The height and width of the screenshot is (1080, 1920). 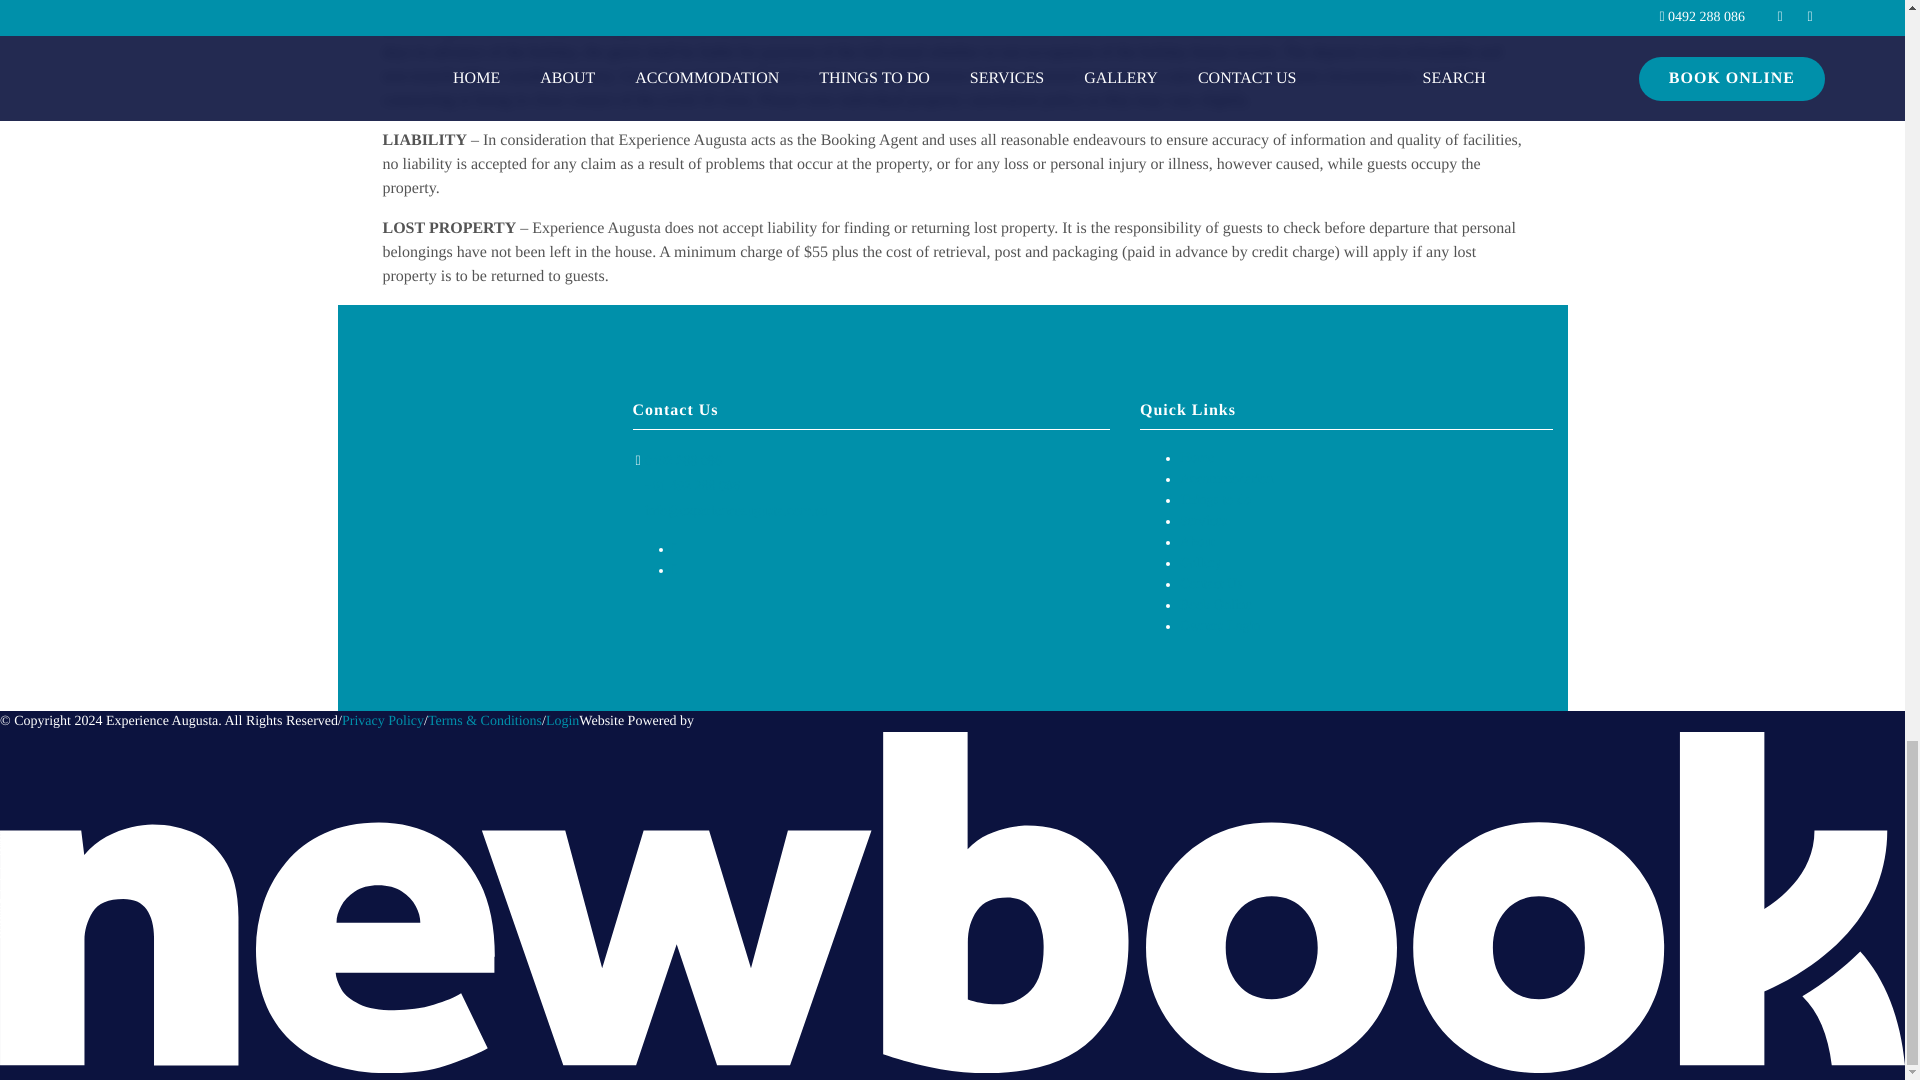 I want to click on Services, so click(x=1203, y=522).